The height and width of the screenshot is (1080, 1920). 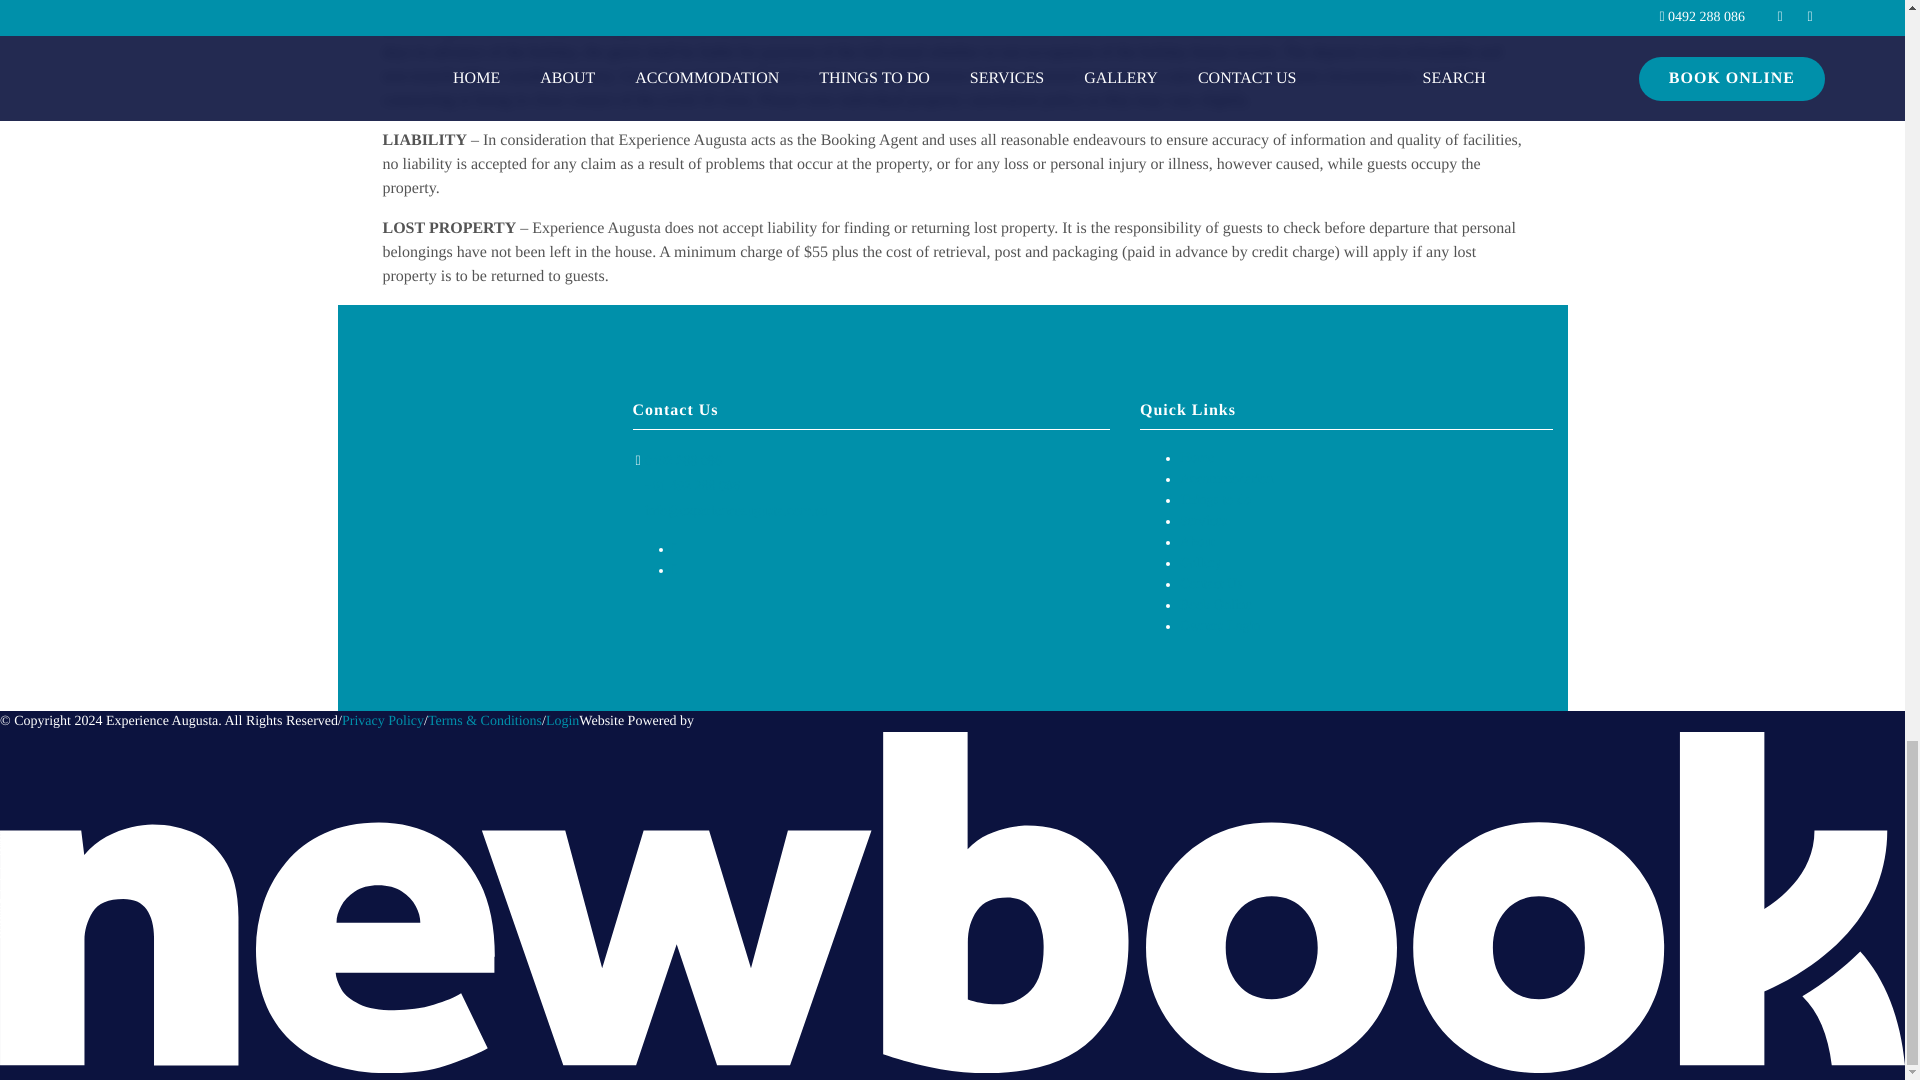 I want to click on Services, so click(x=1203, y=522).